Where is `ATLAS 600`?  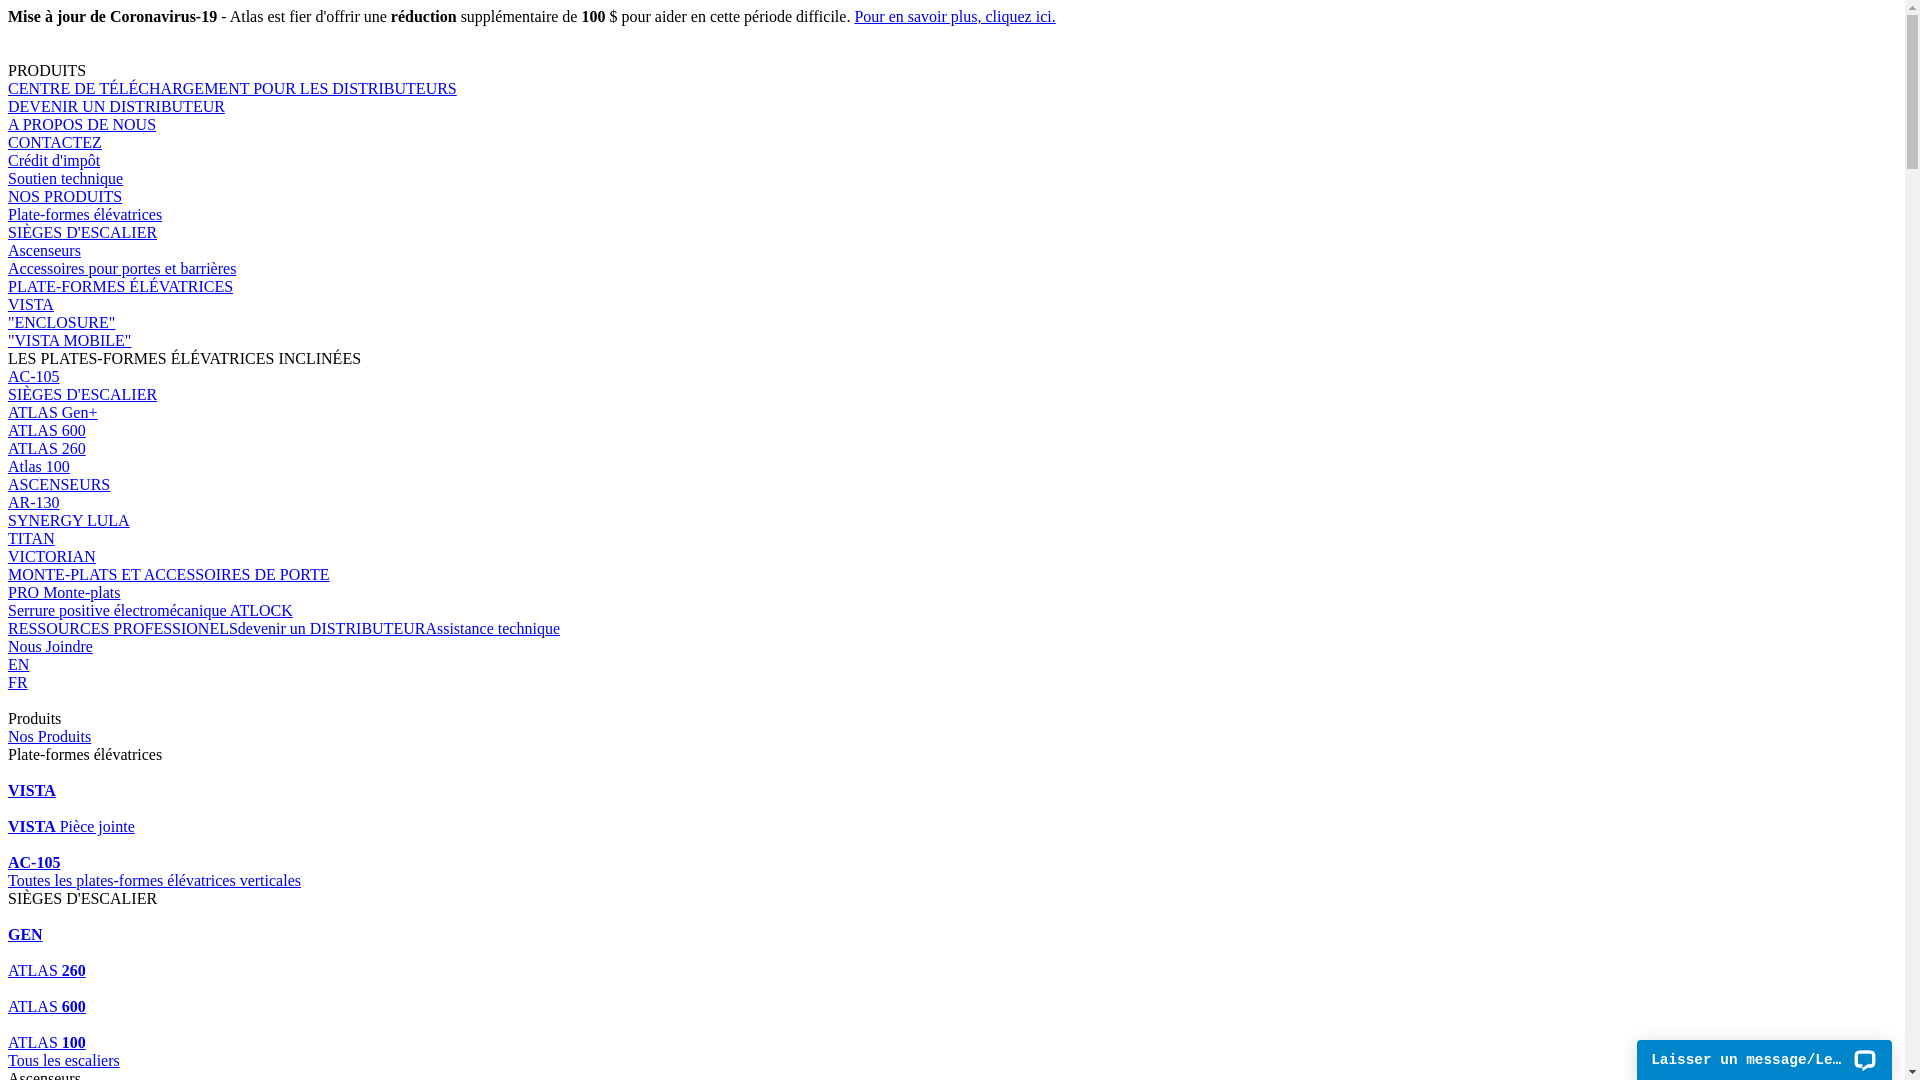
ATLAS 600 is located at coordinates (952, 431).